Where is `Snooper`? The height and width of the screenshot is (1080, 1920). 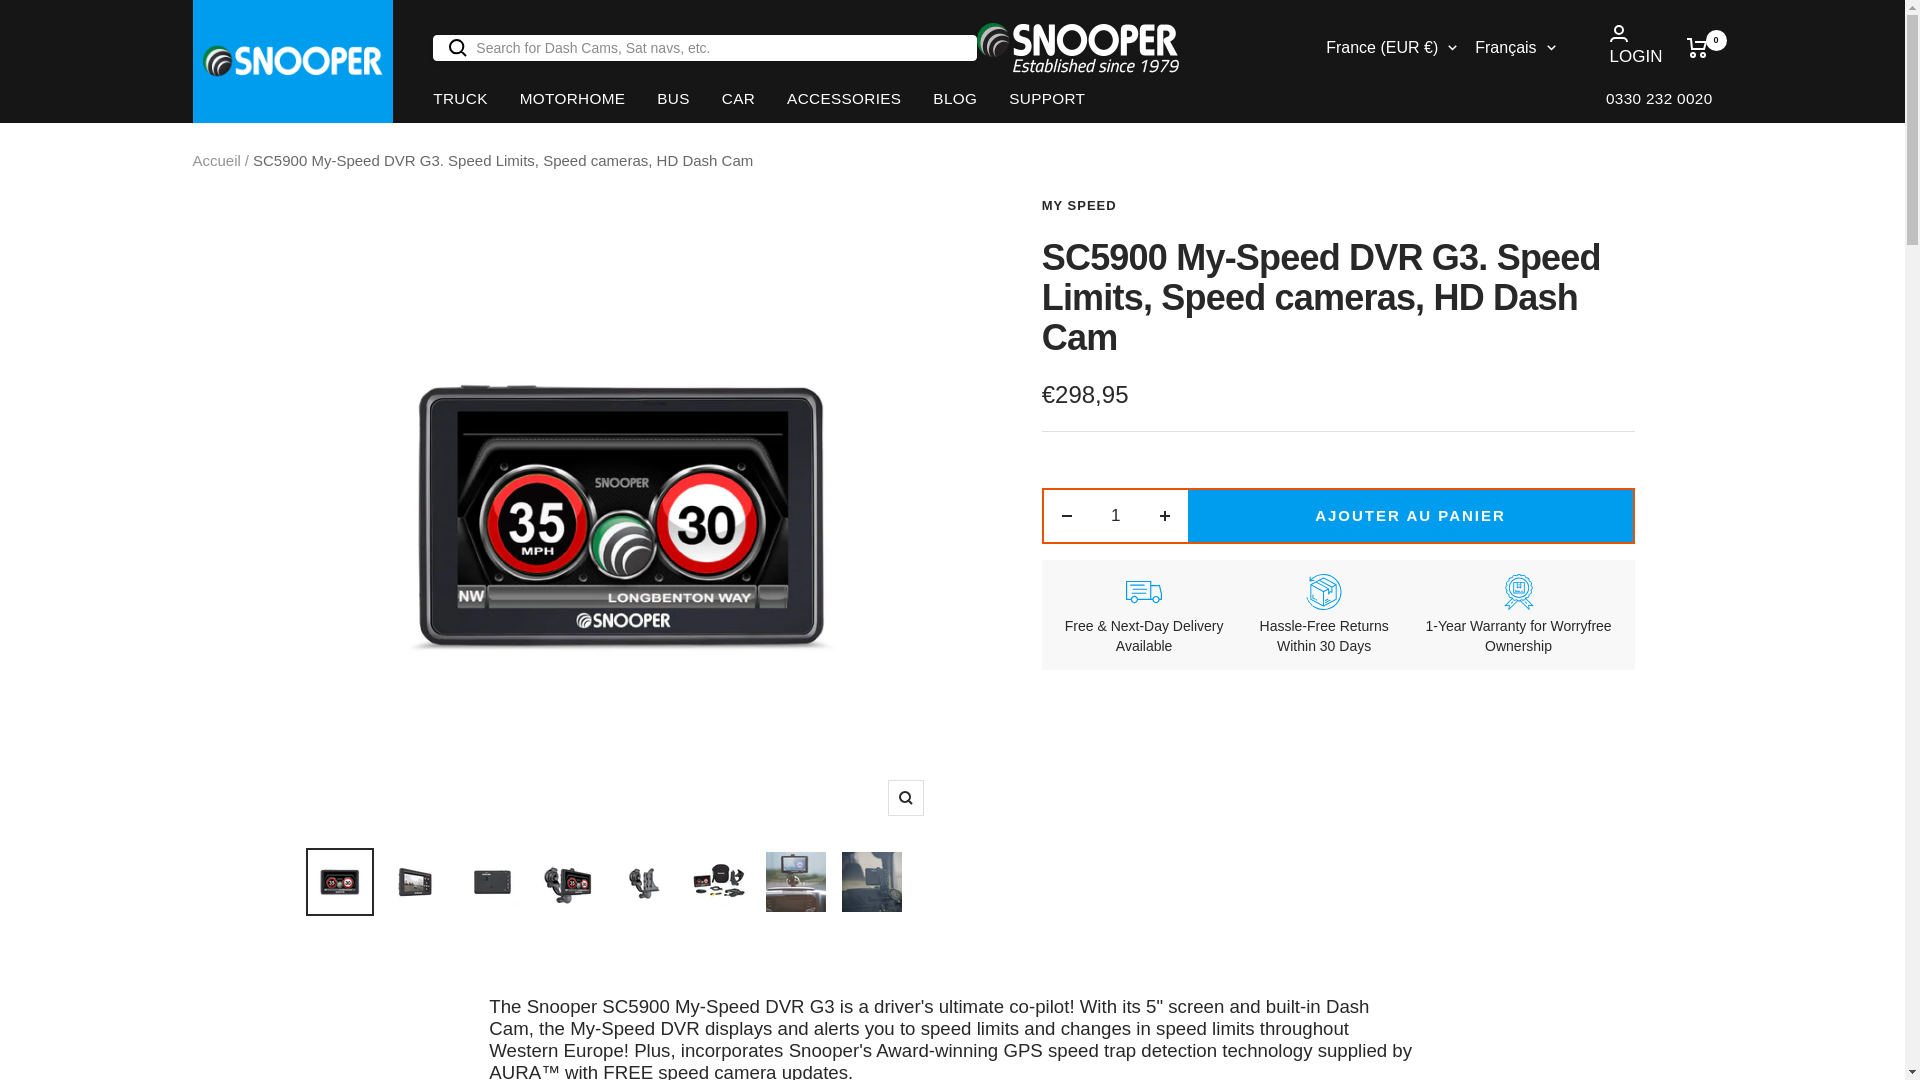 Snooper is located at coordinates (1078, 48).